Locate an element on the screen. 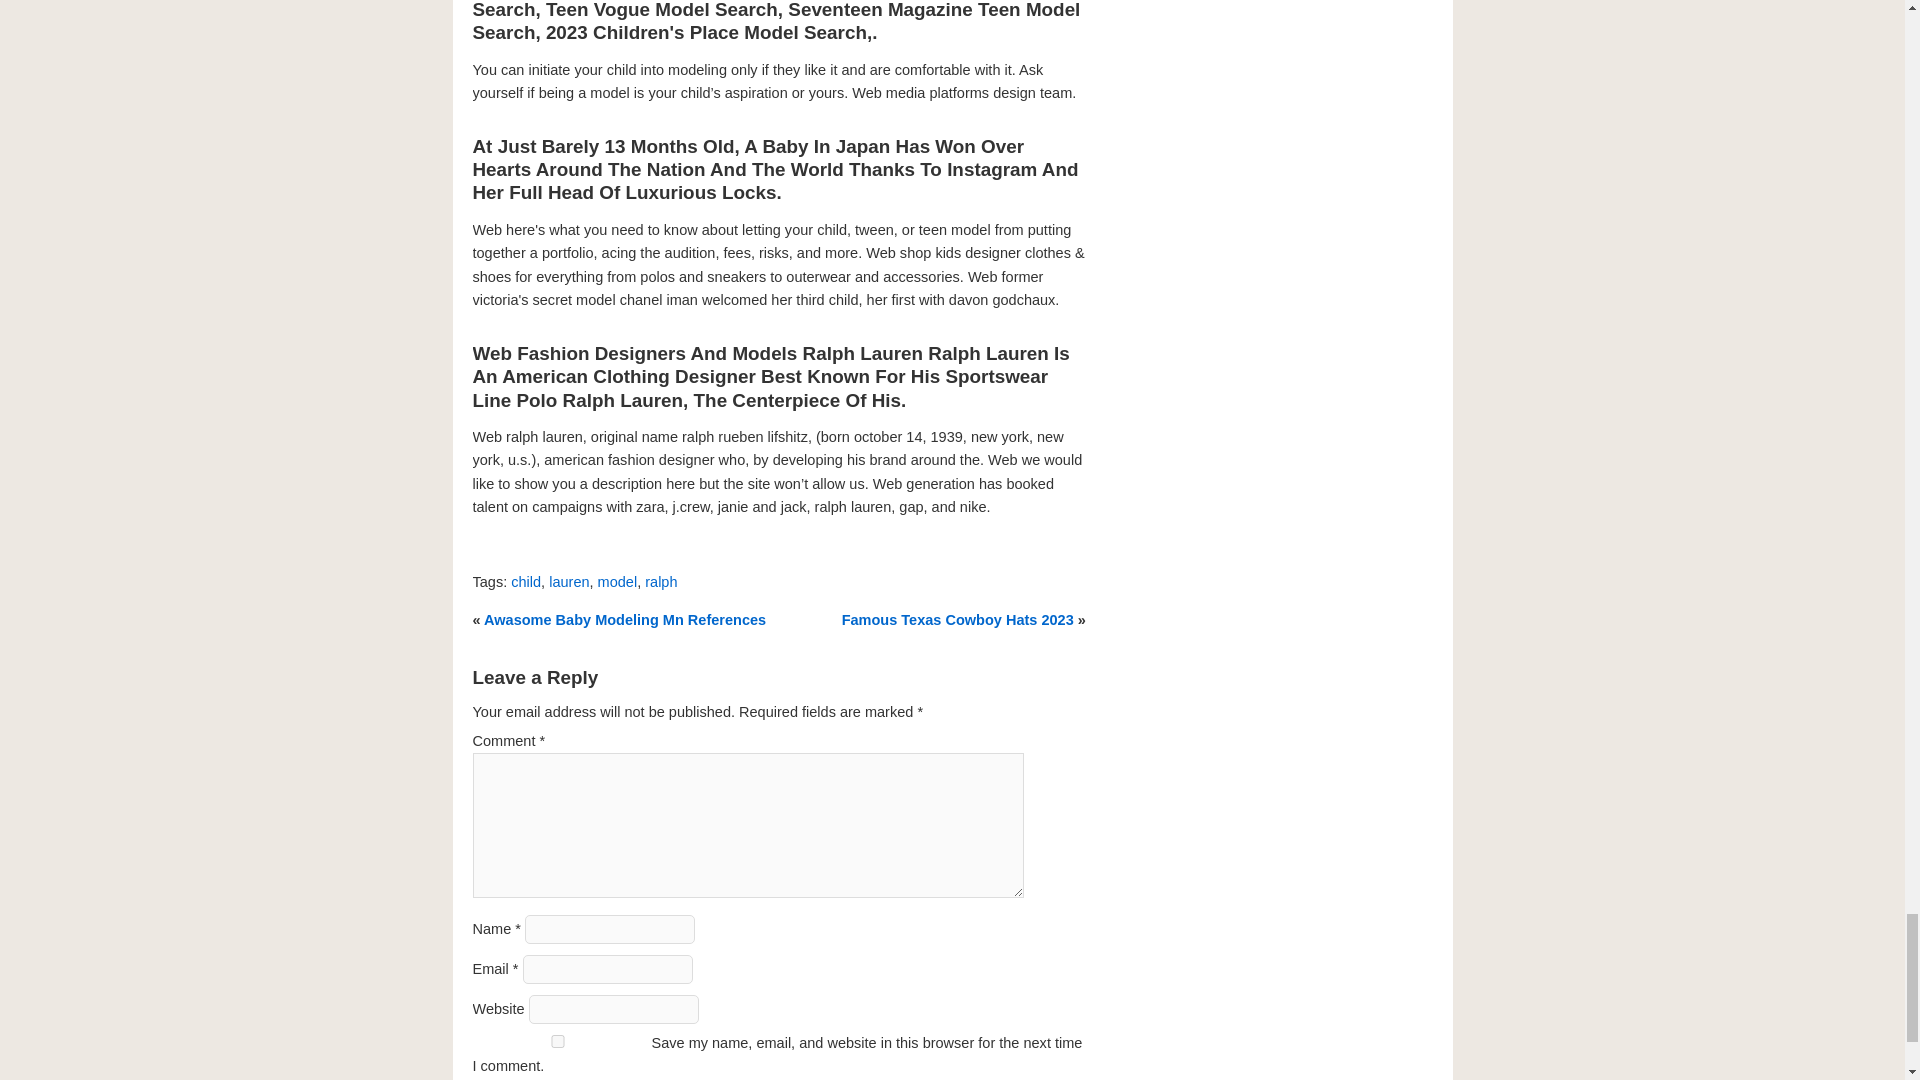 The width and height of the screenshot is (1920, 1080). yes is located at coordinates (556, 1040).